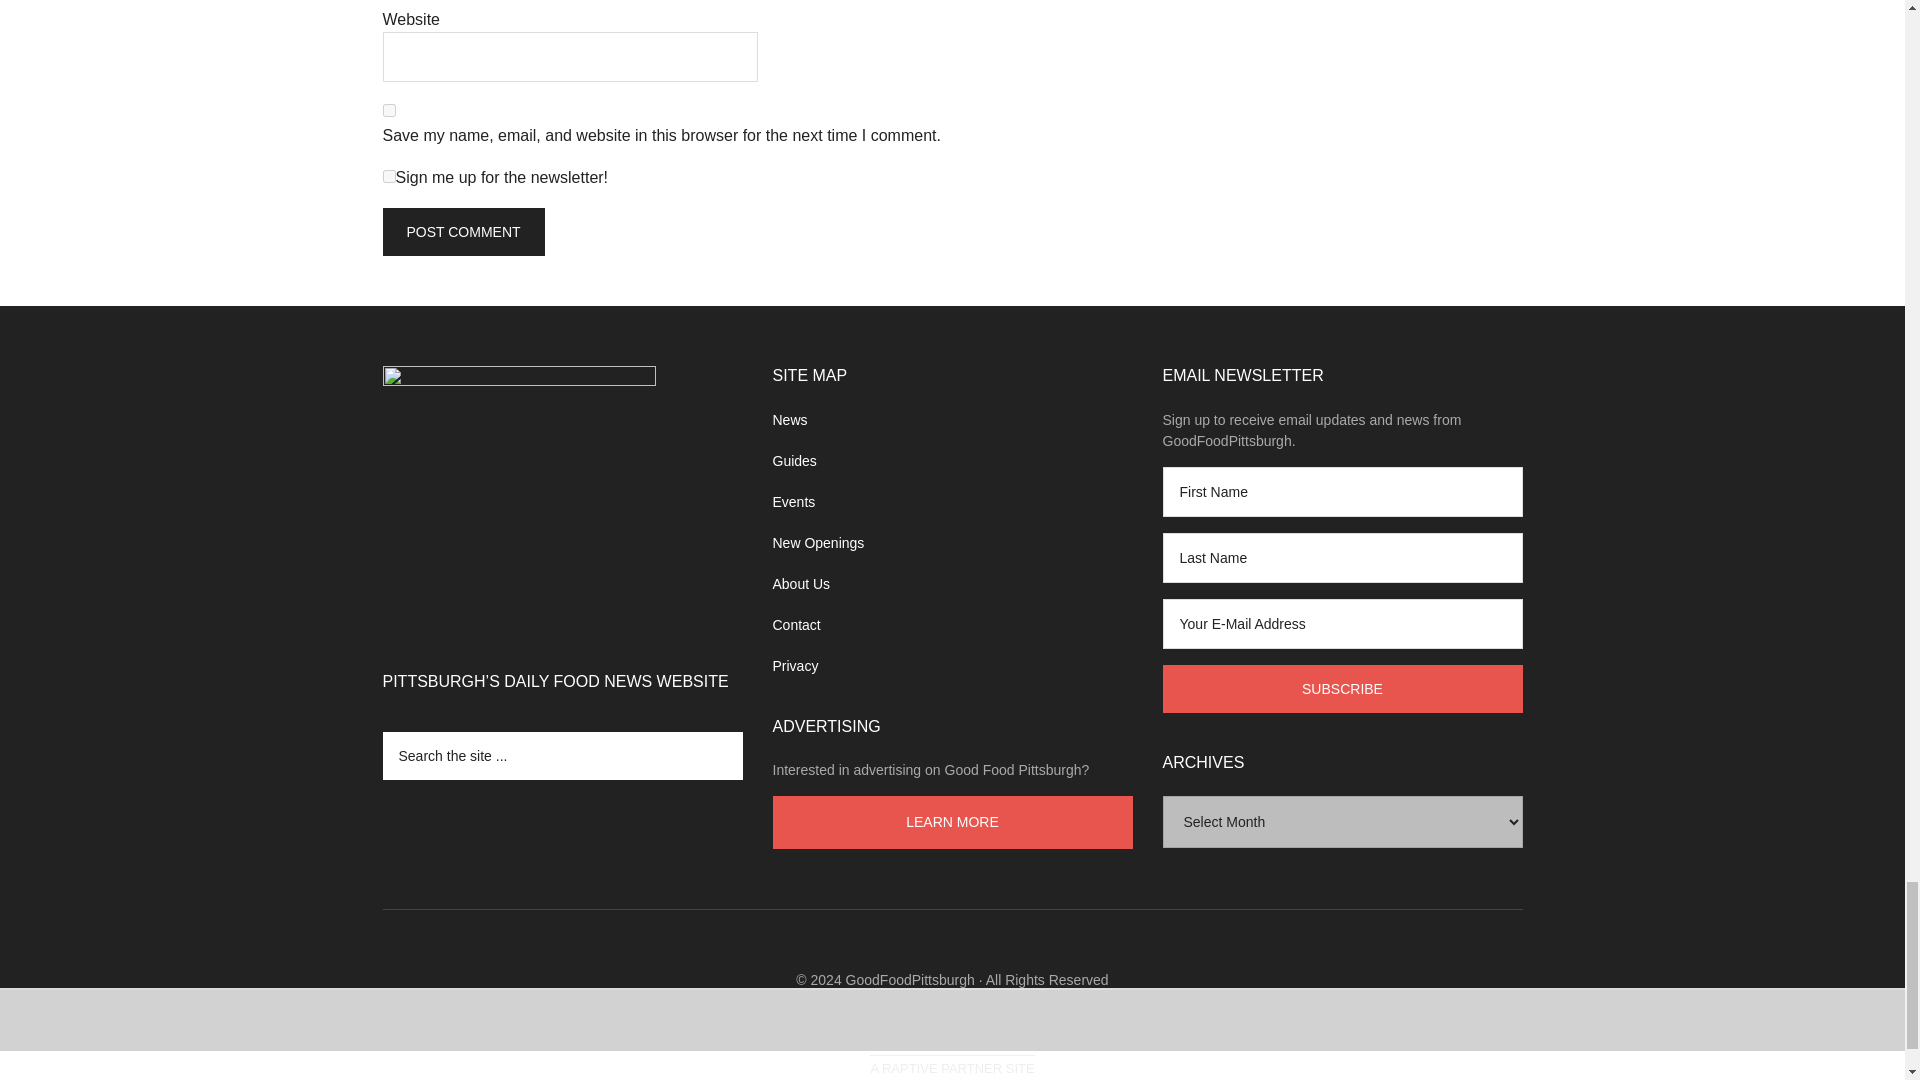 The height and width of the screenshot is (1080, 1920). What do you see at coordinates (1342, 688) in the screenshot?
I see `Subscribe` at bounding box center [1342, 688].